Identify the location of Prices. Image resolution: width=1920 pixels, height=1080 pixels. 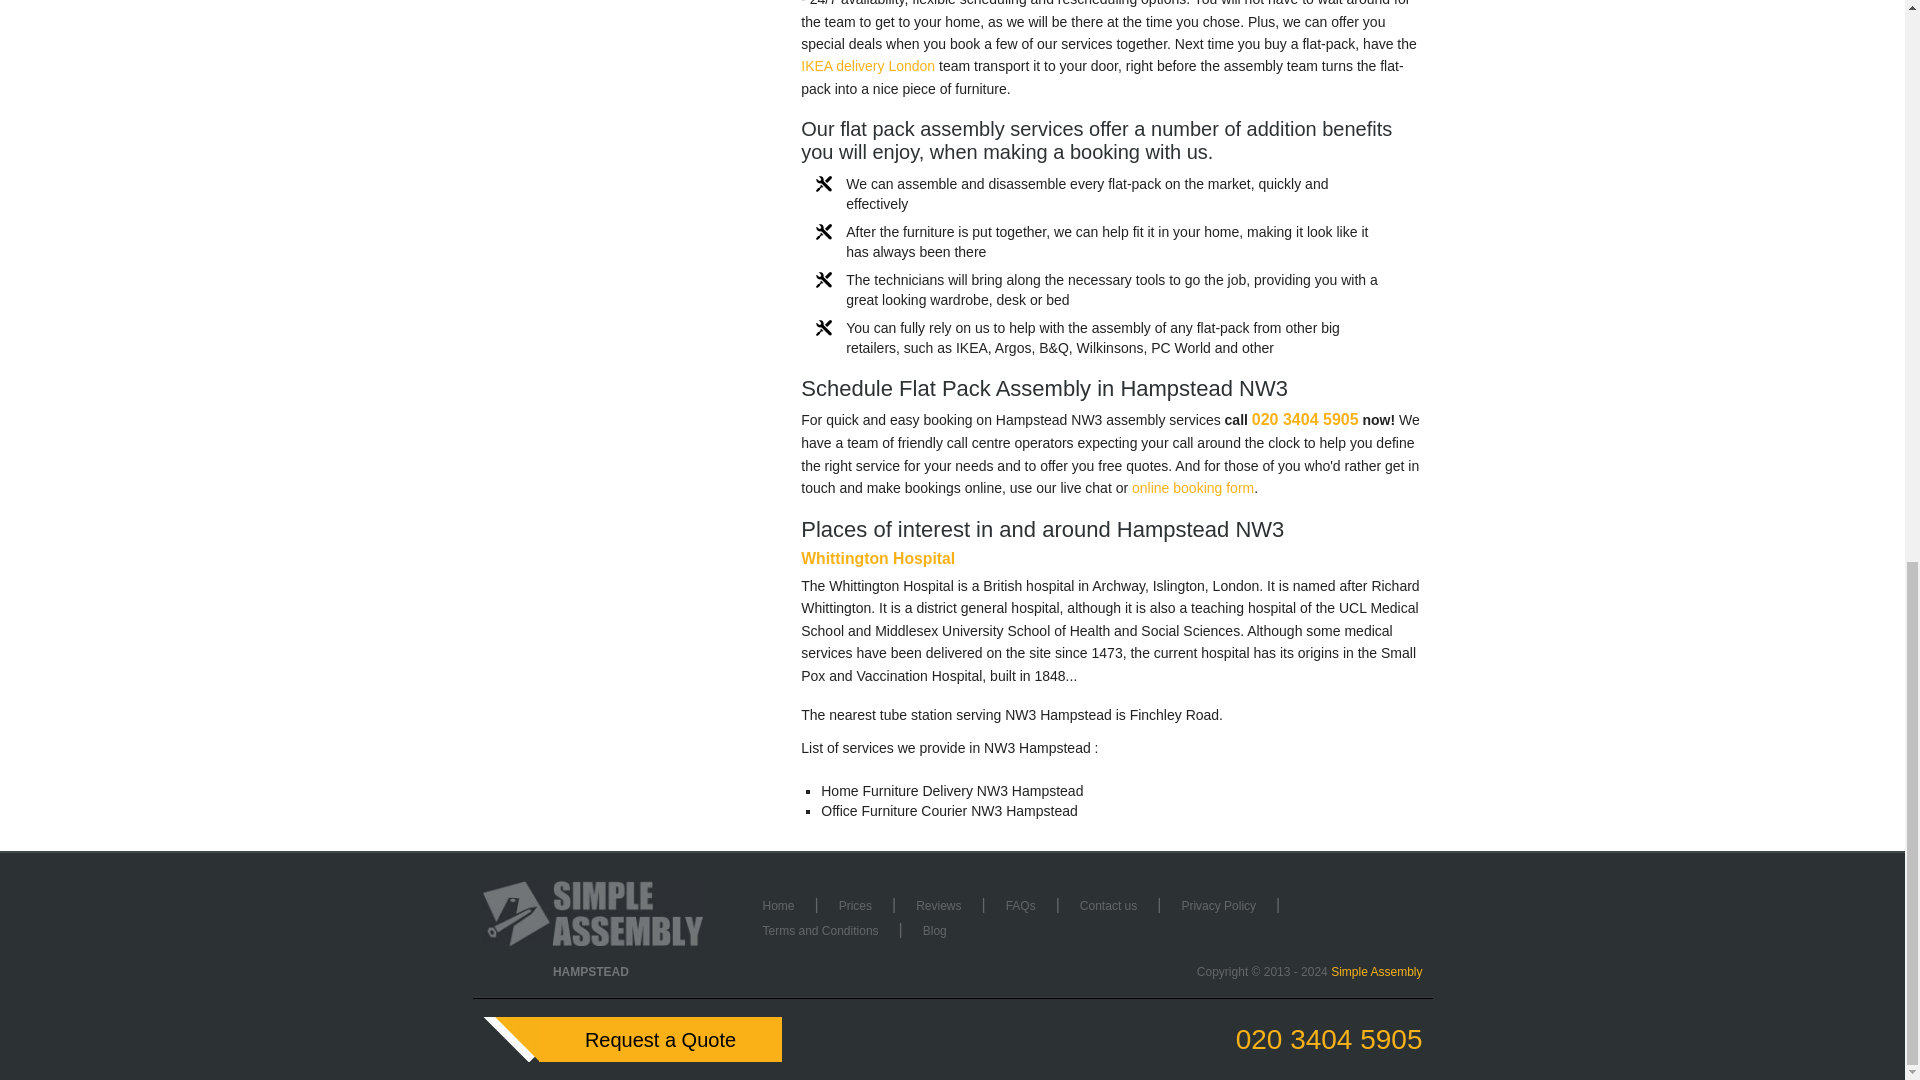
(856, 905).